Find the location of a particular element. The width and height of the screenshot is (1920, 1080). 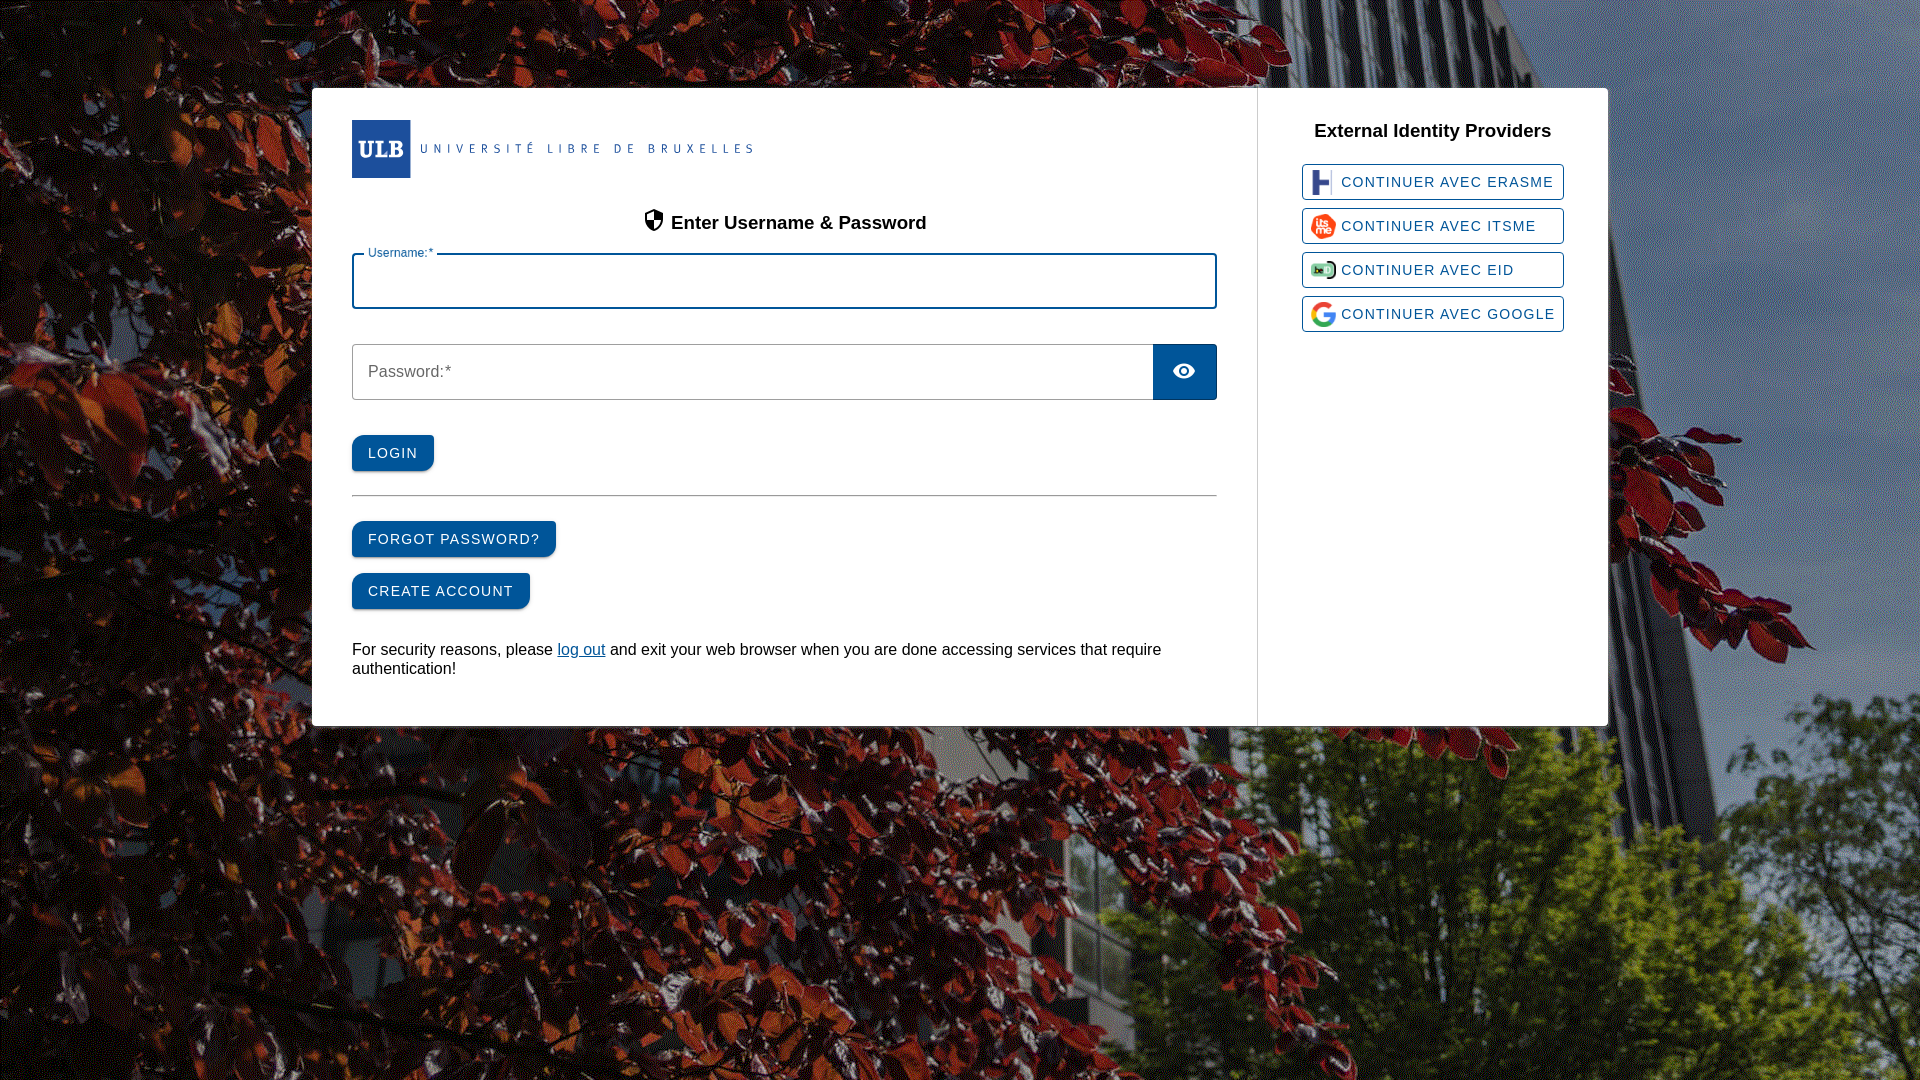

CREATE ACCOUNT is located at coordinates (441, 591).